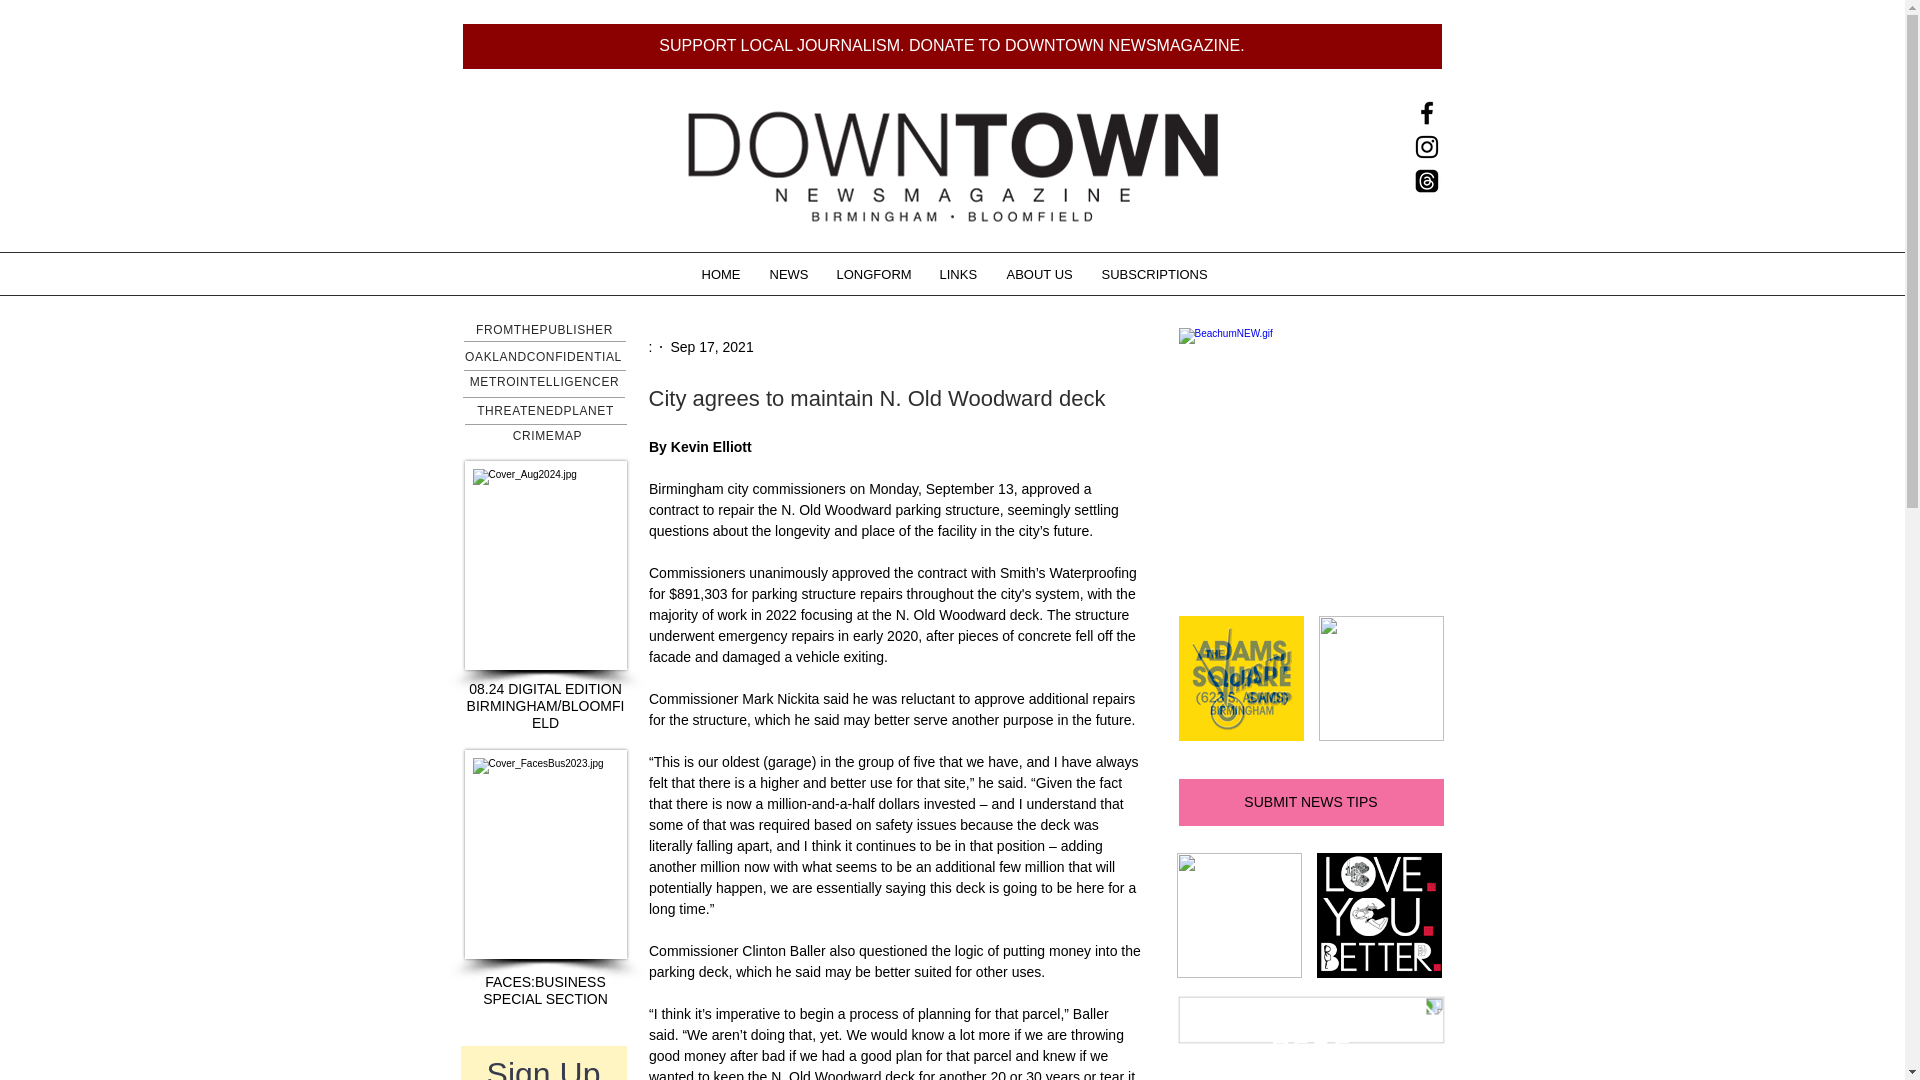 This screenshot has height=1080, width=1920. I want to click on HOME, so click(720, 274).